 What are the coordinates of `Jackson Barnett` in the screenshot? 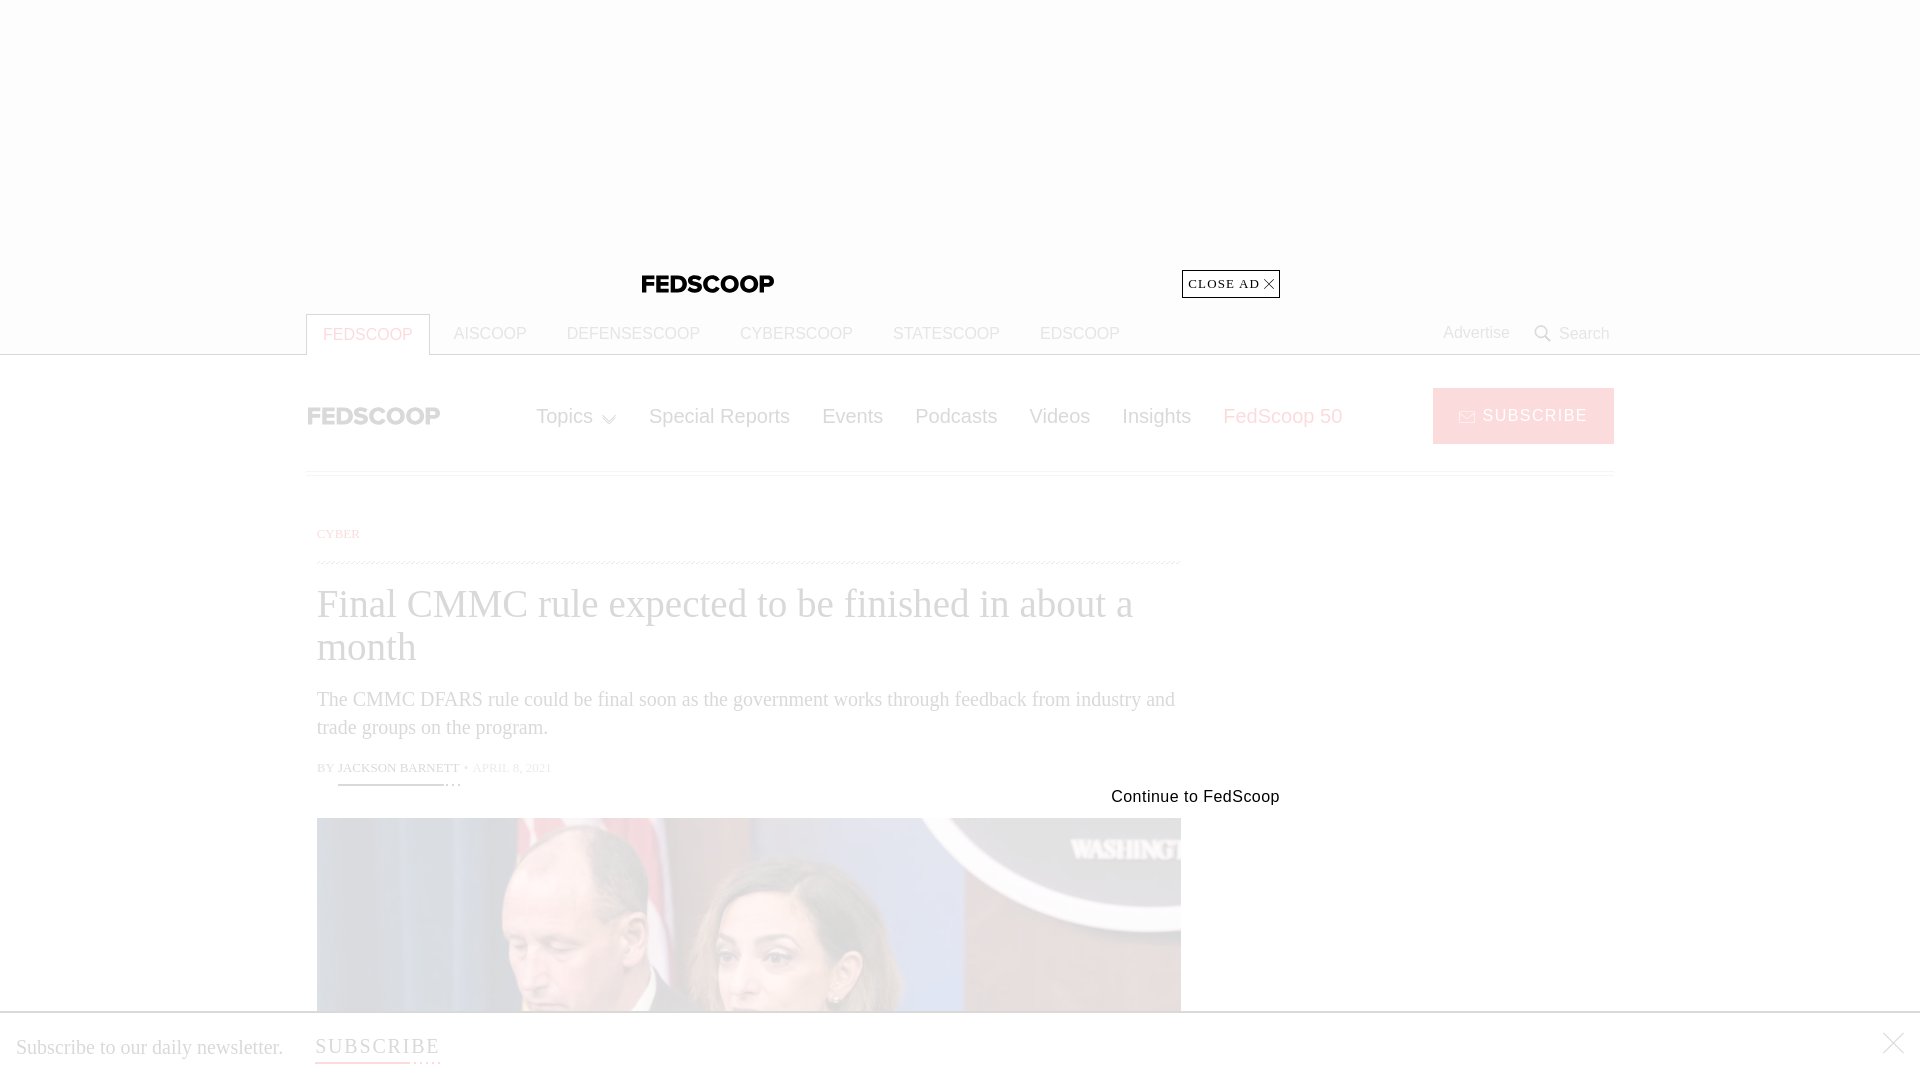 It's located at (398, 770).